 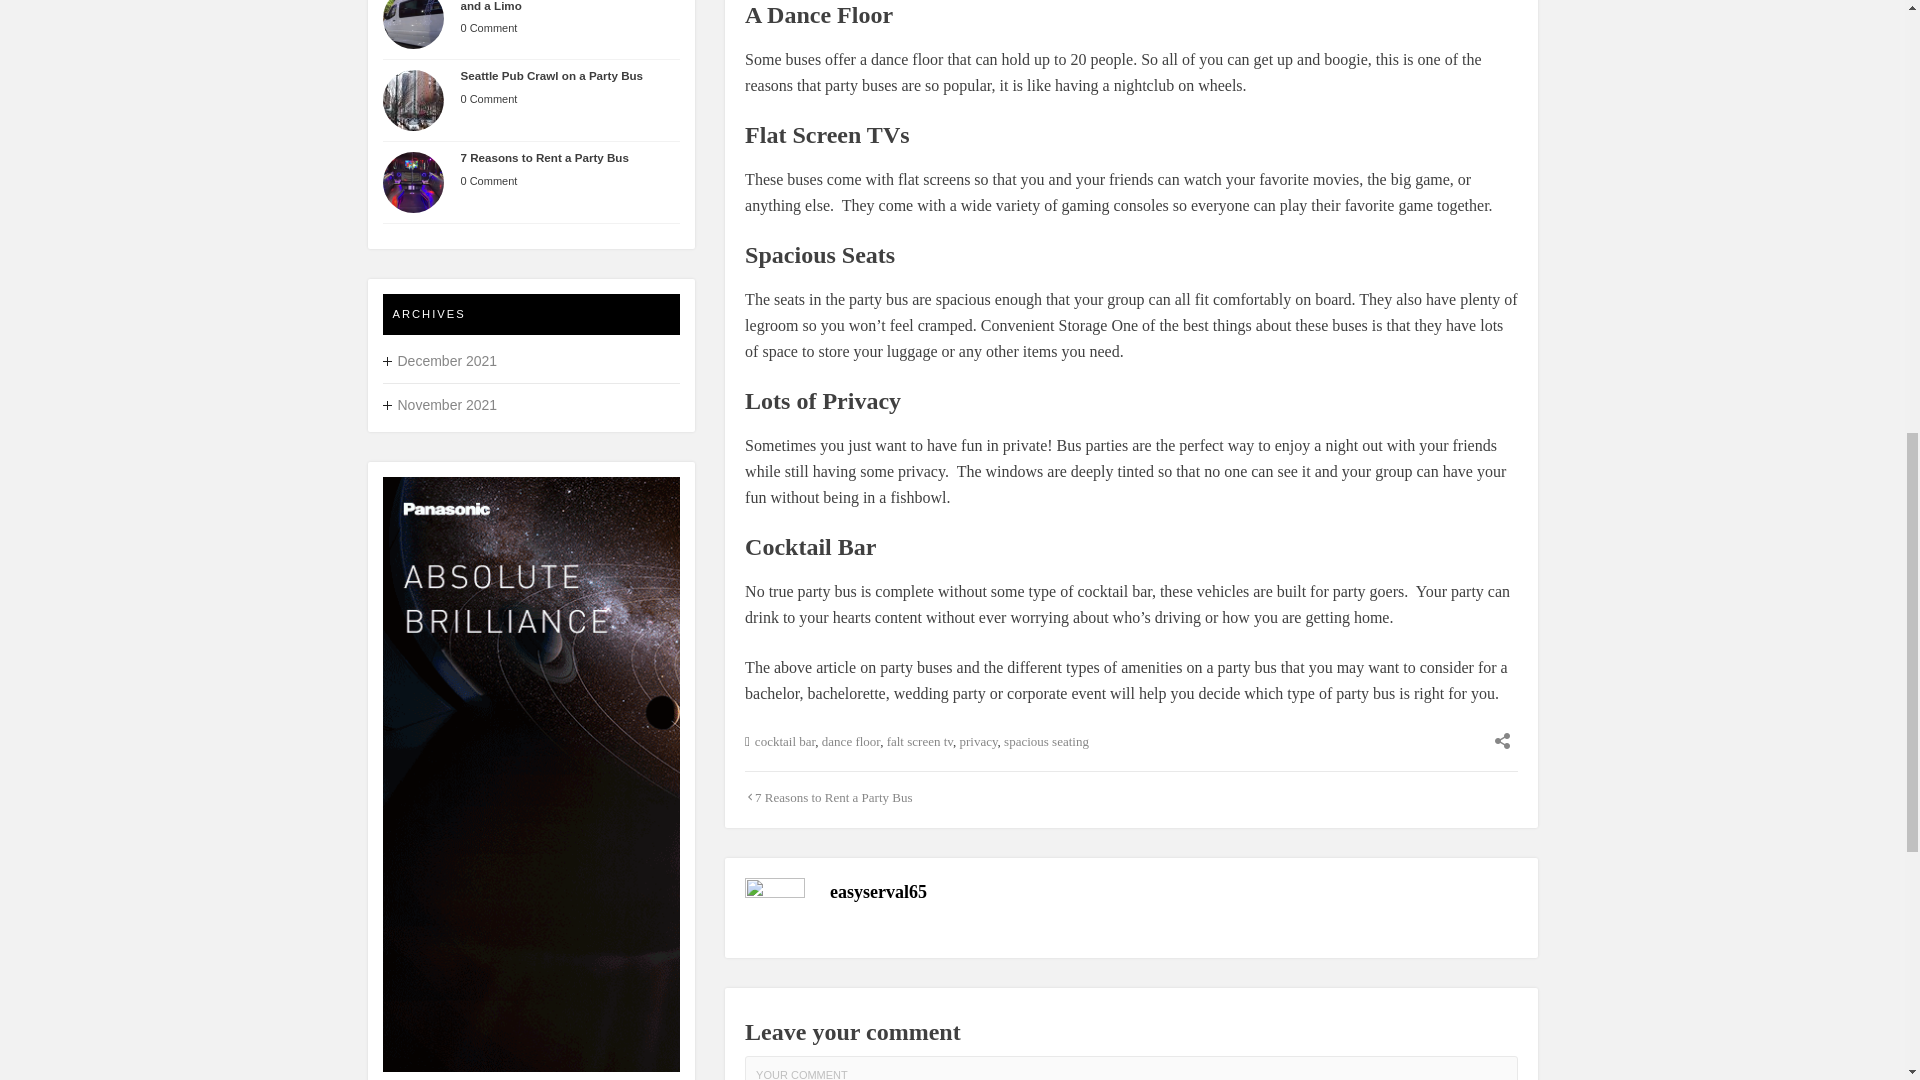 What do you see at coordinates (850, 742) in the screenshot?
I see `dance floor` at bounding box center [850, 742].